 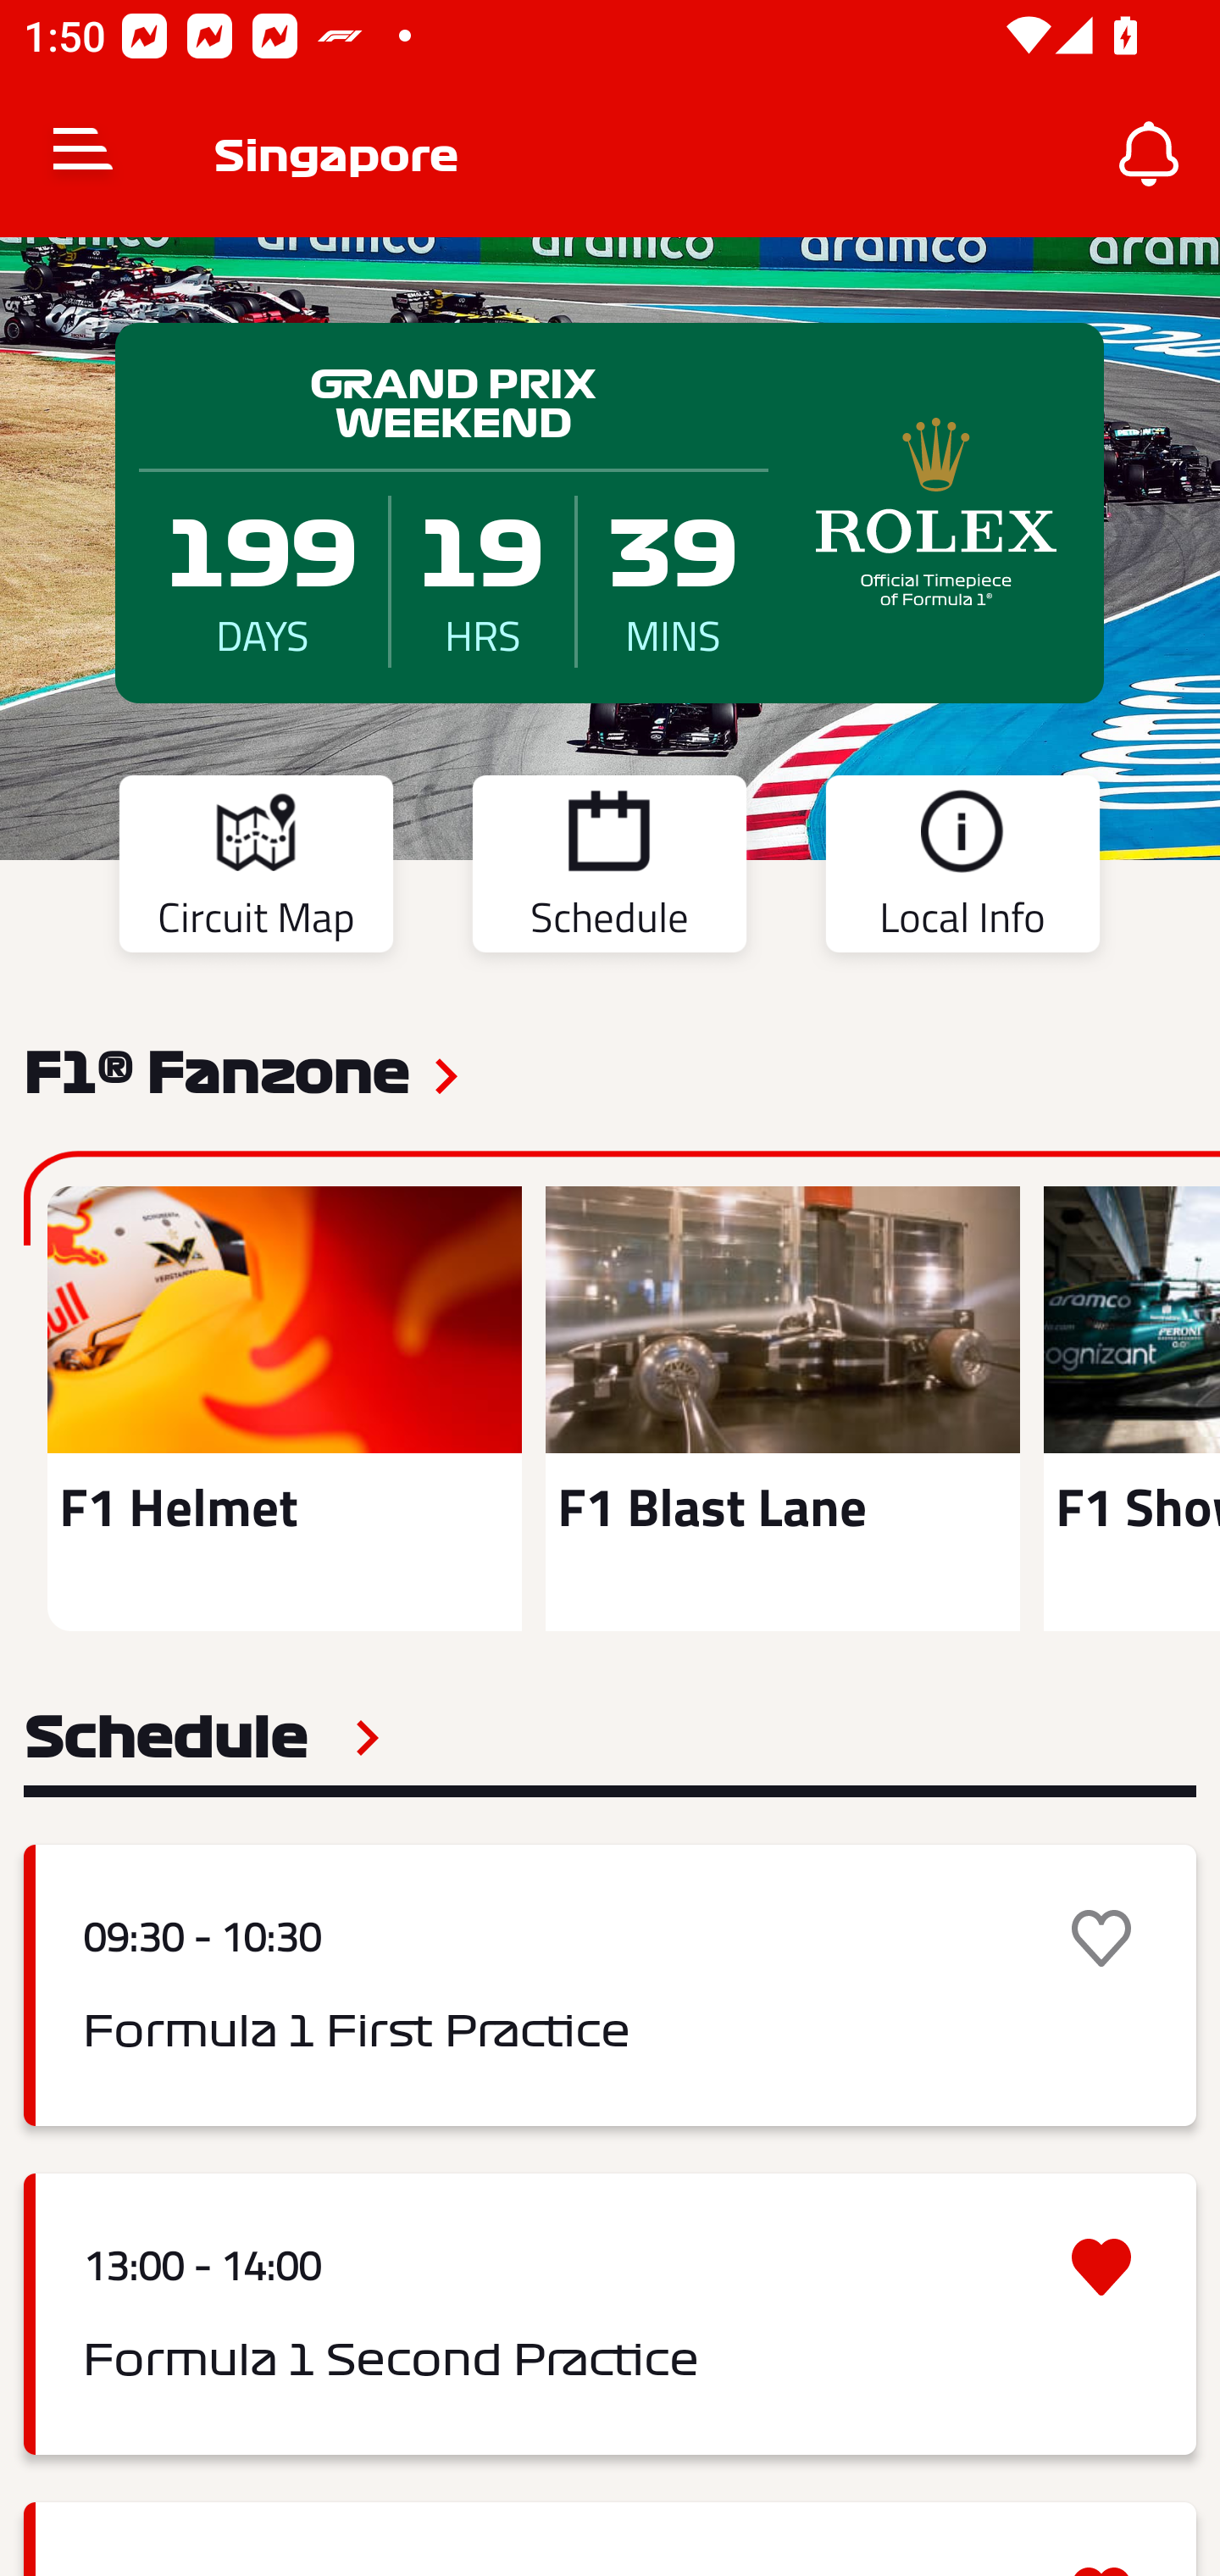 I want to click on 09:30 - 10:30 Formula 1 First Practice, so click(x=610, y=1985).